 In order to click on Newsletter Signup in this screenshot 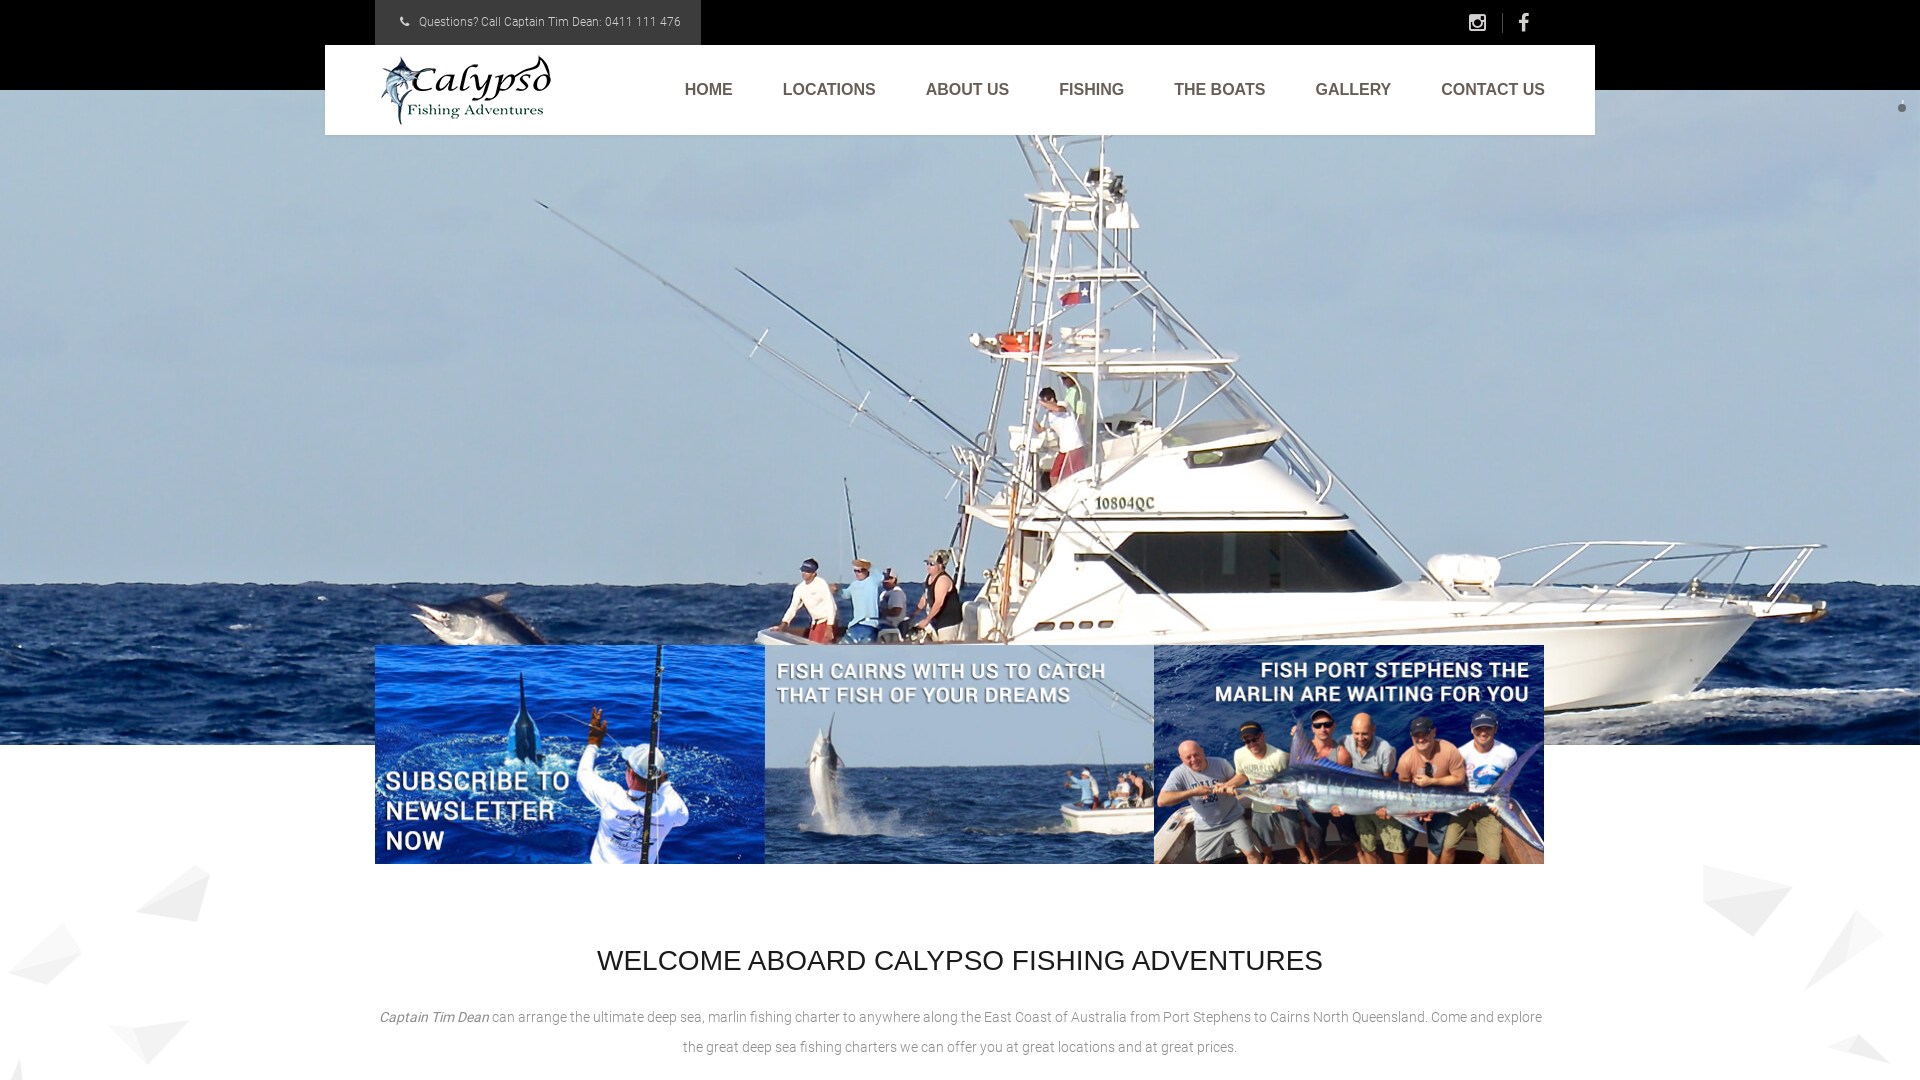, I will do `click(570, 754)`.